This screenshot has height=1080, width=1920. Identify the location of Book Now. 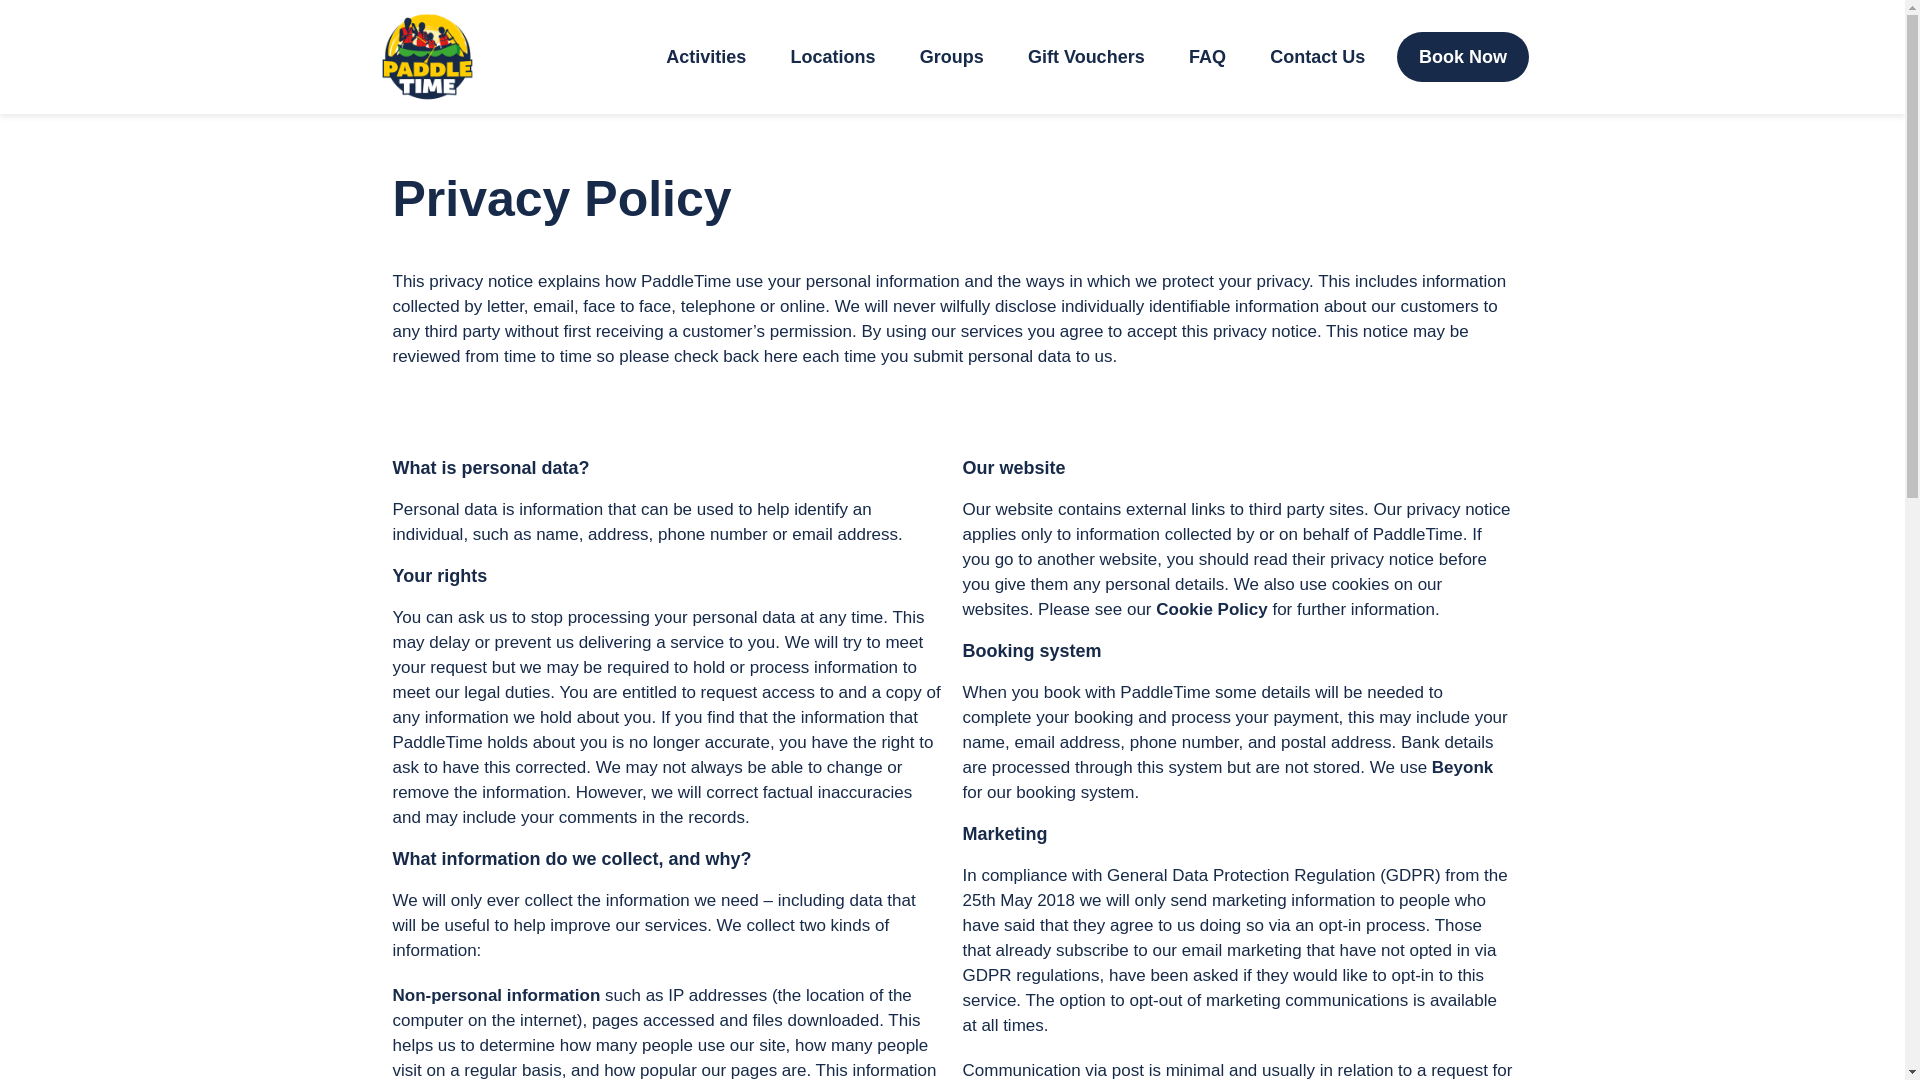
(1462, 57).